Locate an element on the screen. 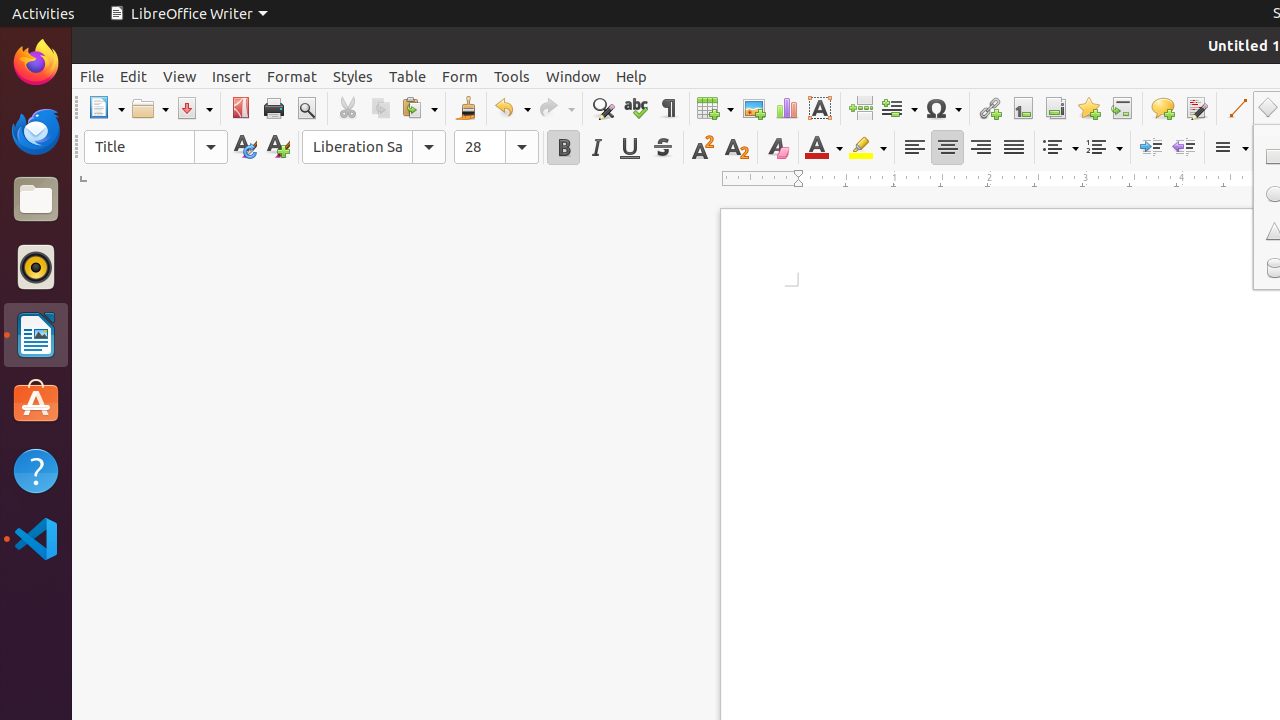  Highlight Color is located at coordinates (868, 148).